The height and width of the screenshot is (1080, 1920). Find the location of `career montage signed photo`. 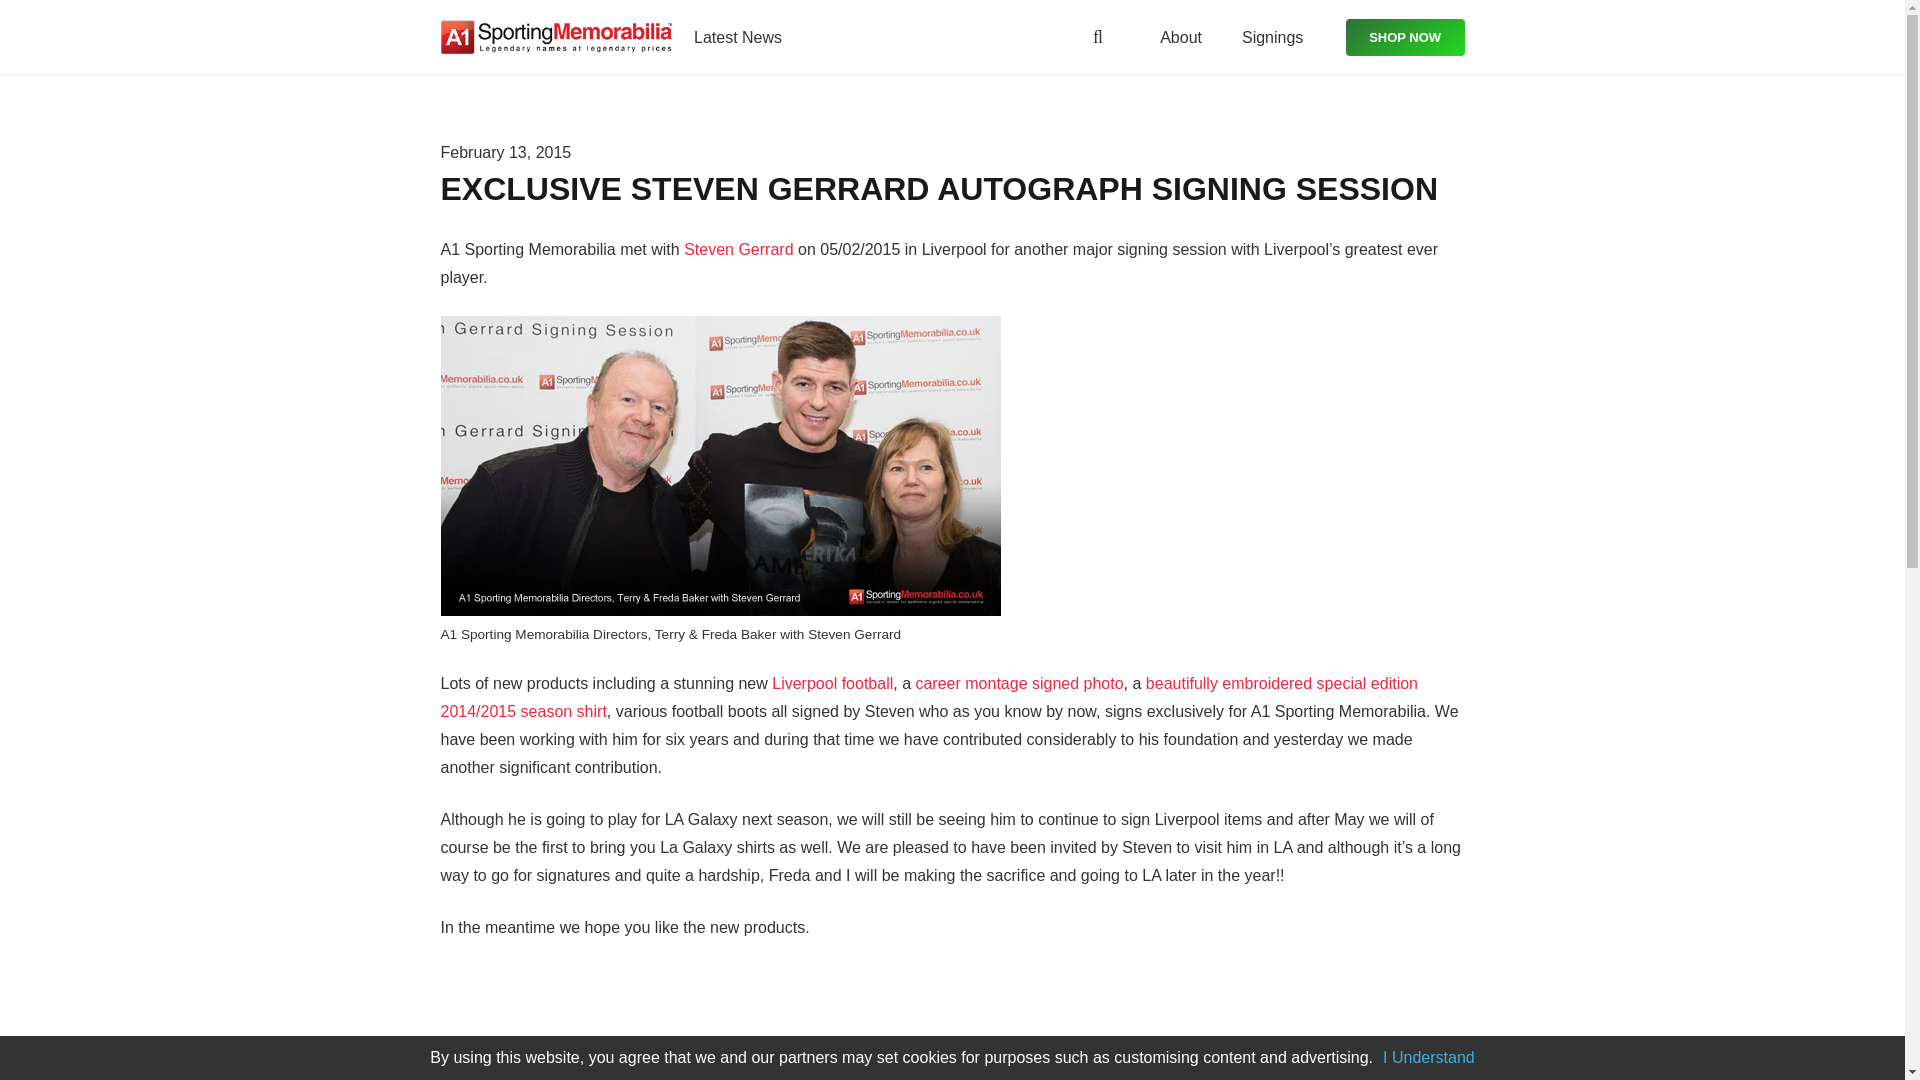

career montage signed photo is located at coordinates (1019, 684).